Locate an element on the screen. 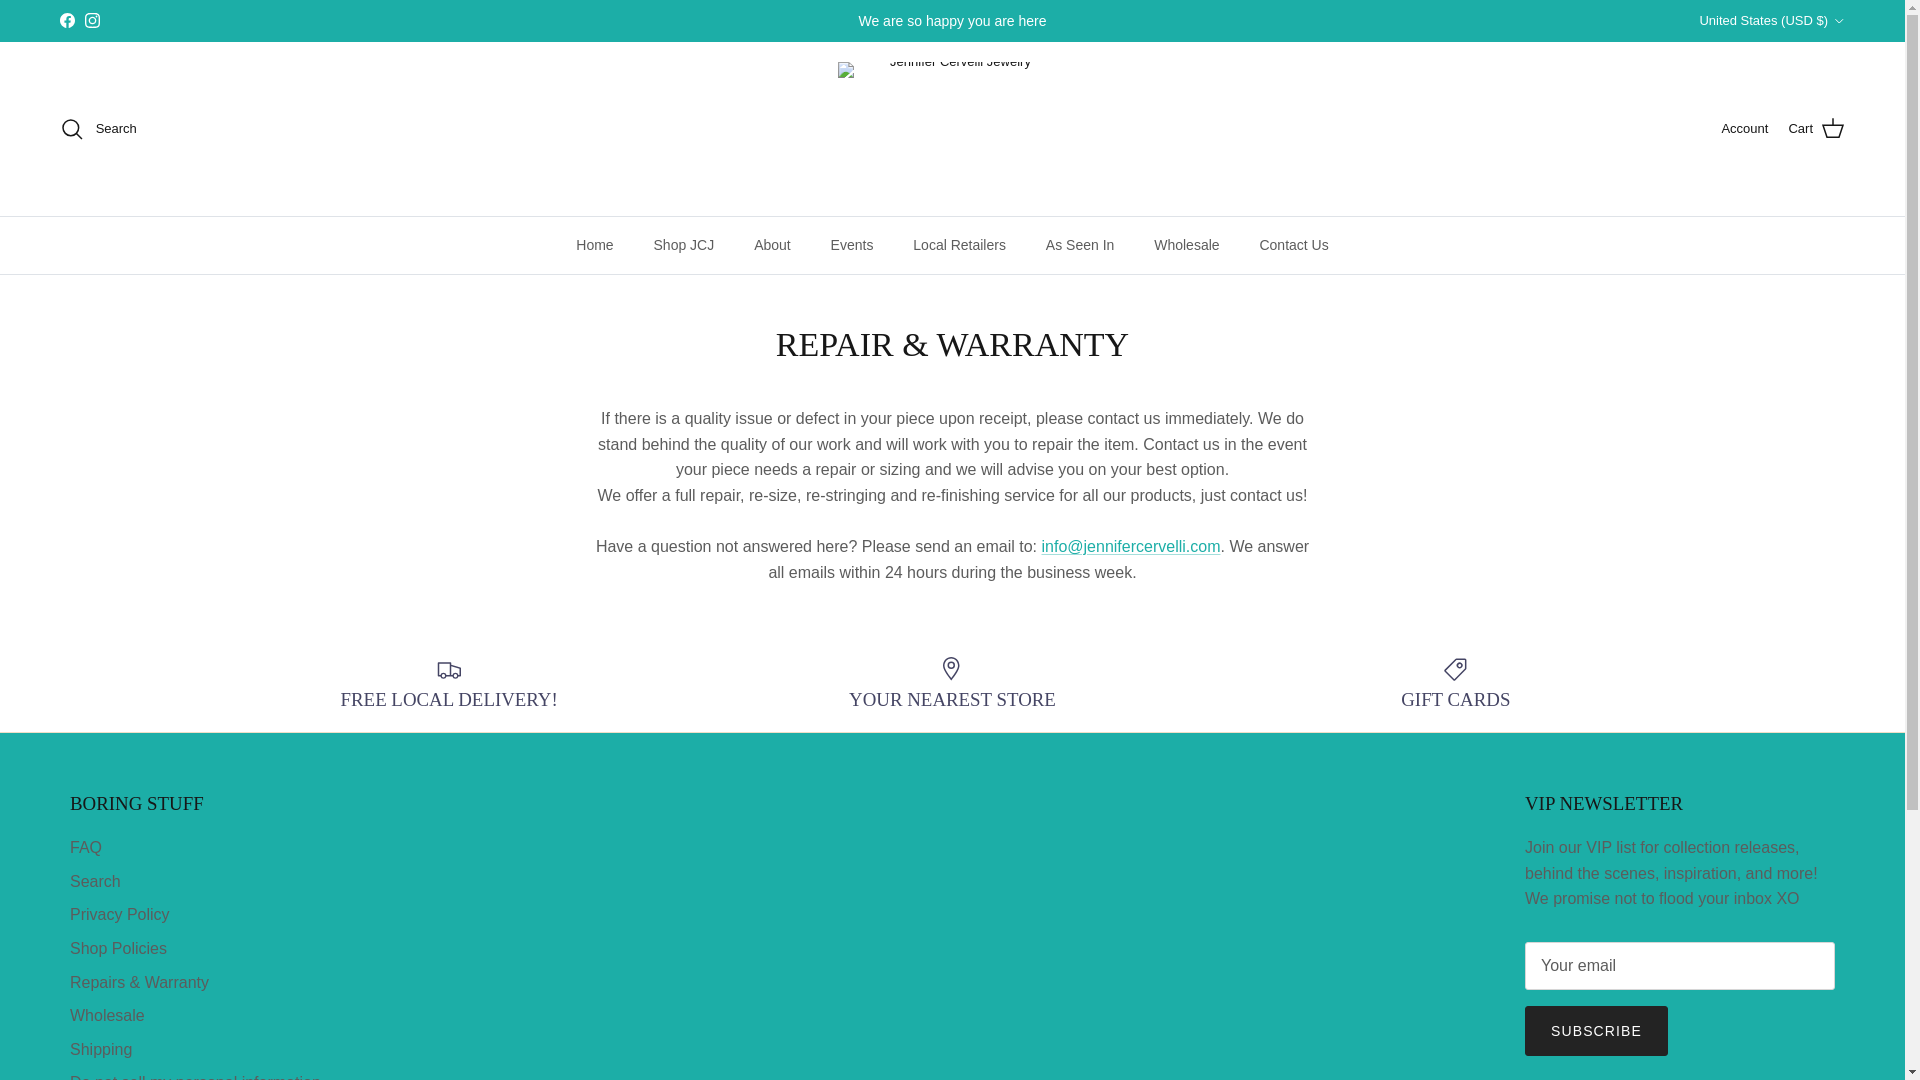 Image resolution: width=1920 pixels, height=1080 pixels. Search is located at coordinates (98, 128).